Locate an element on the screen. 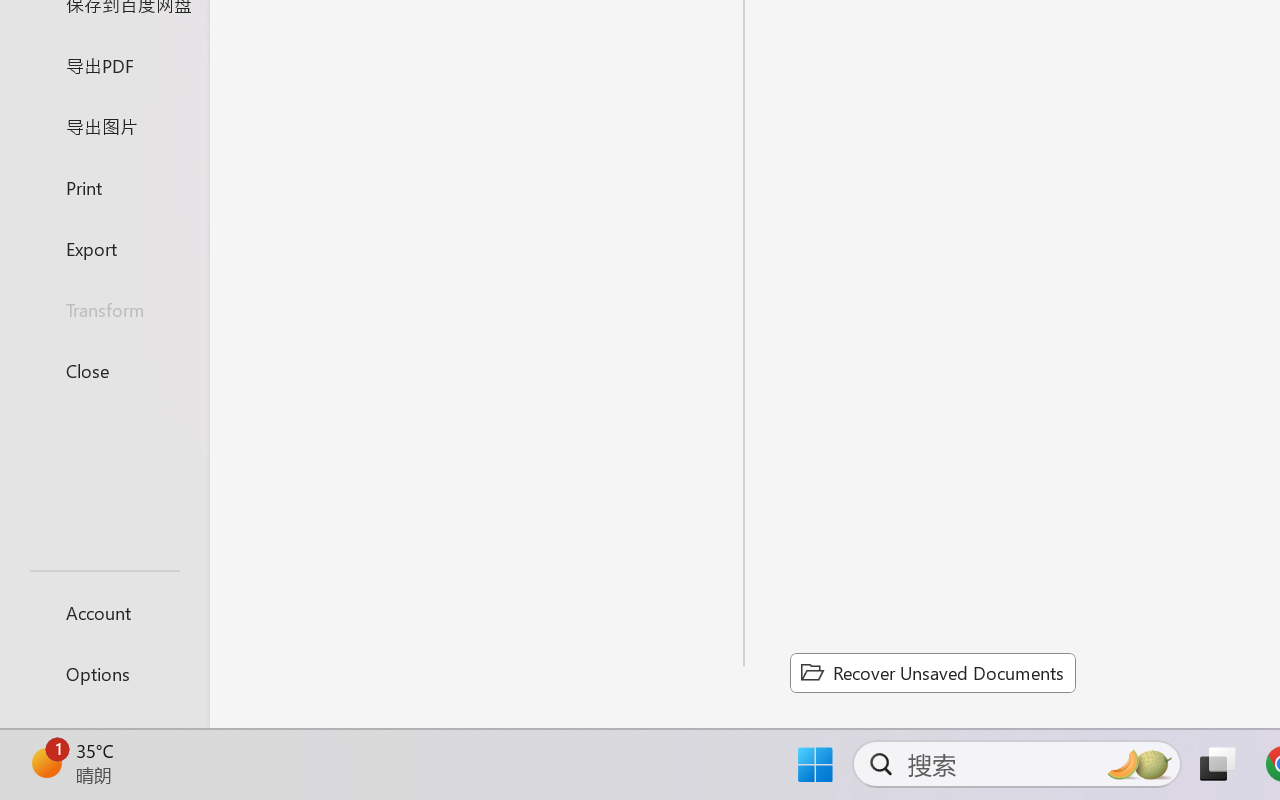 The image size is (1280, 800). Account is located at coordinates (104, 612).